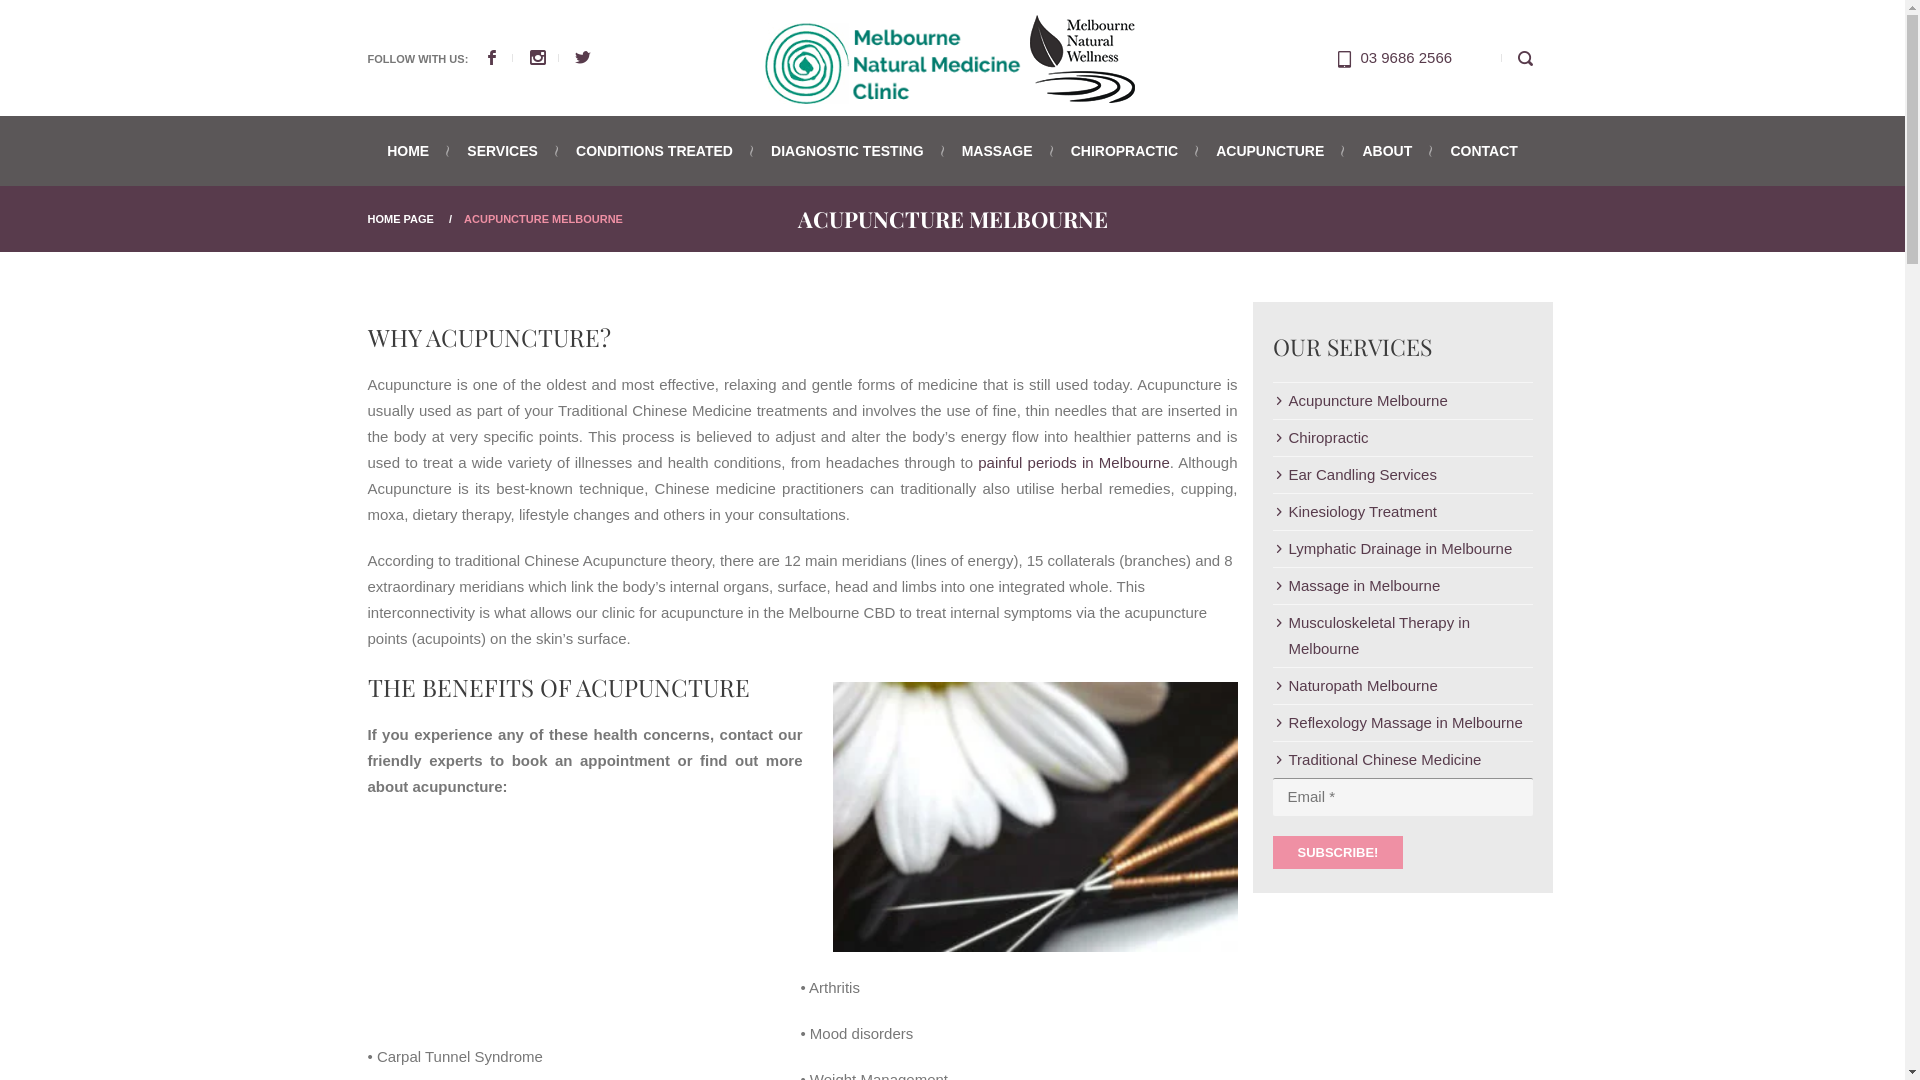 The width and height of the screenshot is (1920, 1080). I want to click on Acupuncture Melbourne, so click(952, 58).